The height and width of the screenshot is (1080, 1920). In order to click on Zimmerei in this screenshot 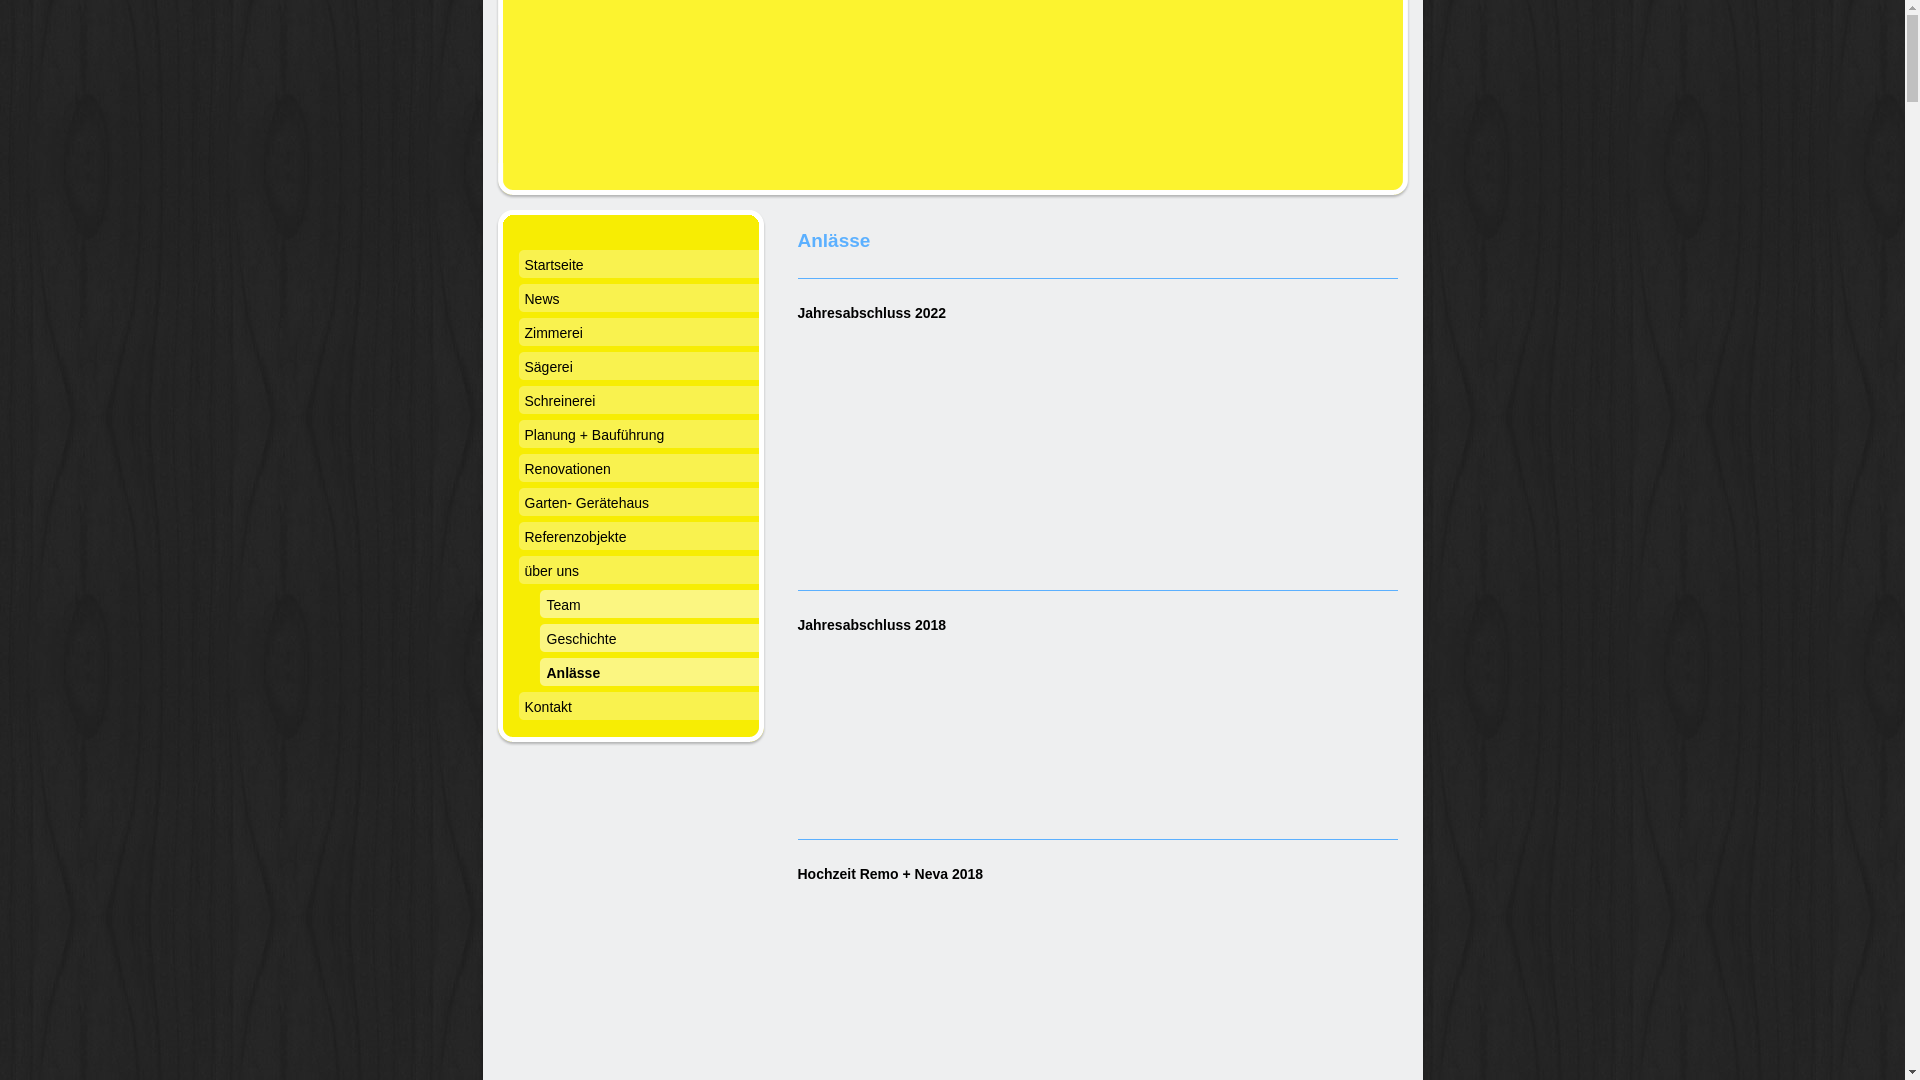, I will do `click(638, 335)`.